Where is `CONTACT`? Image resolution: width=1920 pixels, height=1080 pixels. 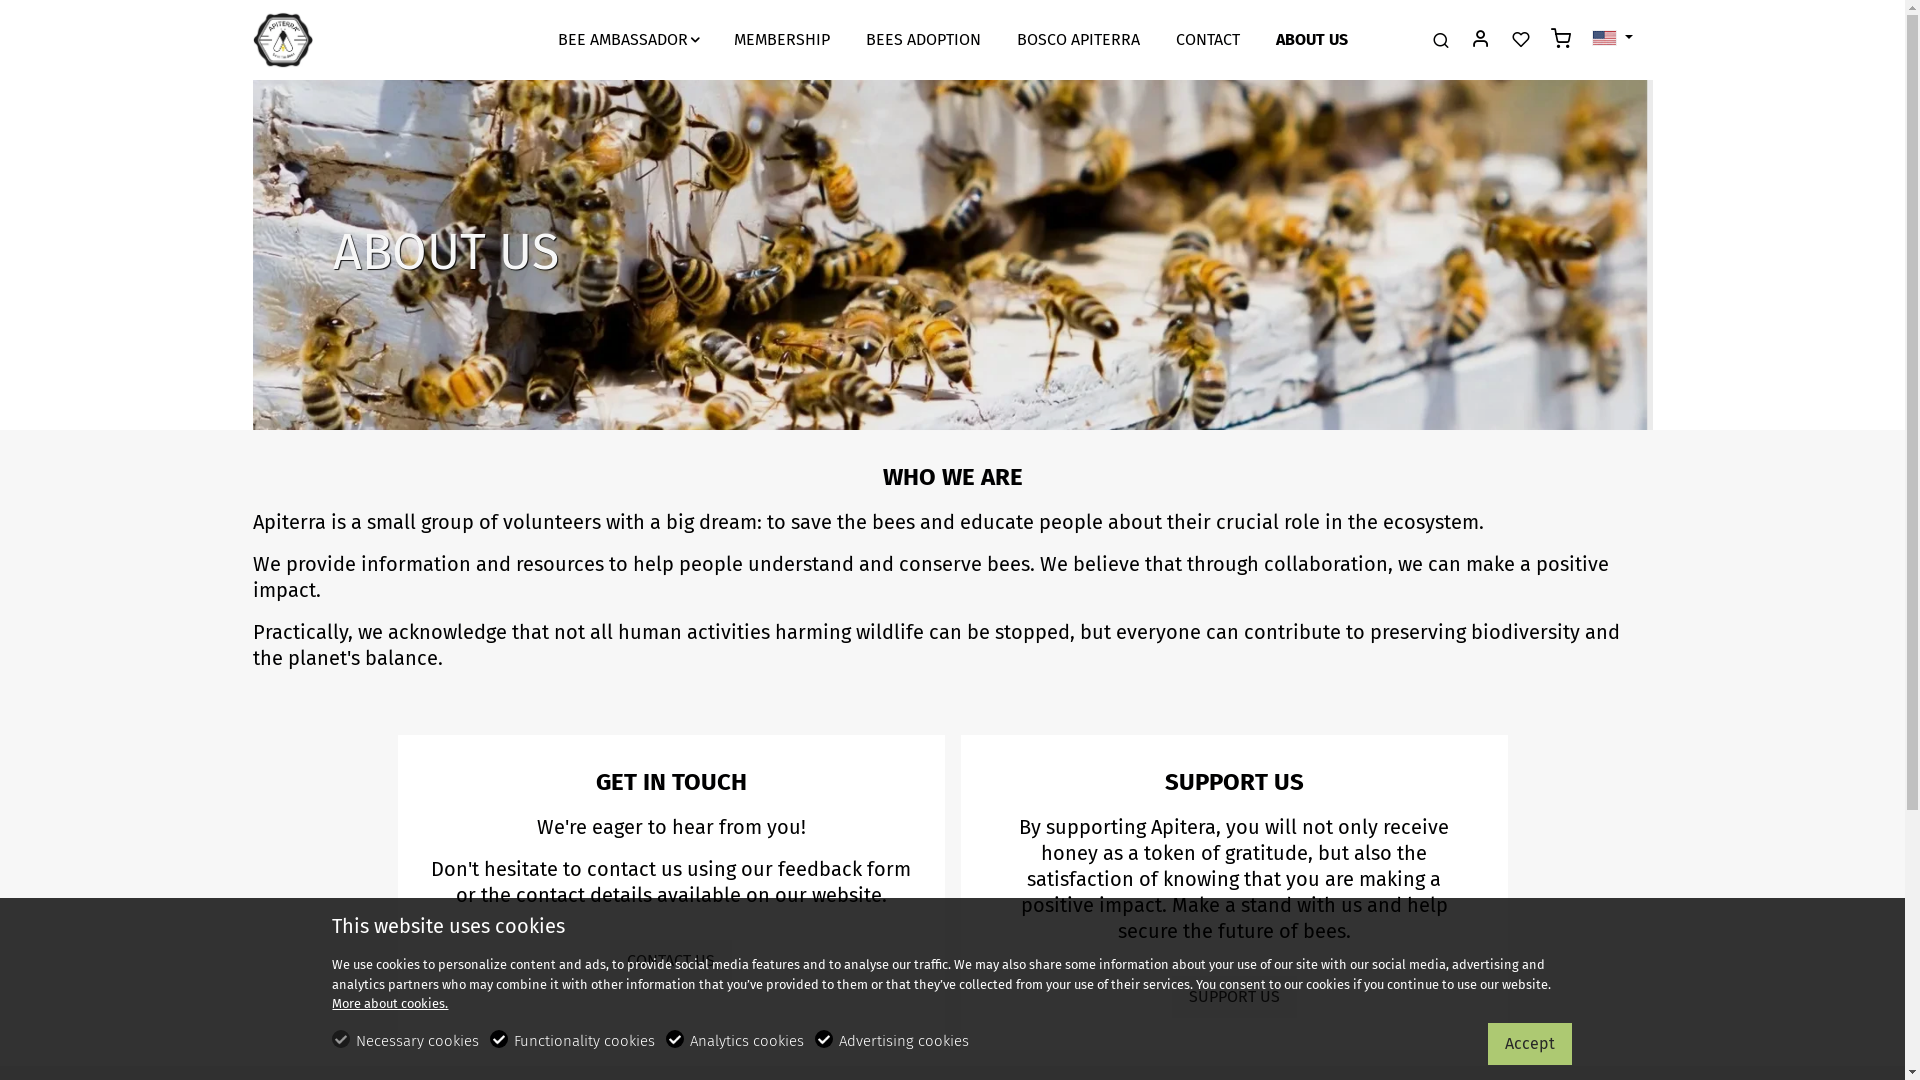 CONTACT is located at coordinates (1208, 40).